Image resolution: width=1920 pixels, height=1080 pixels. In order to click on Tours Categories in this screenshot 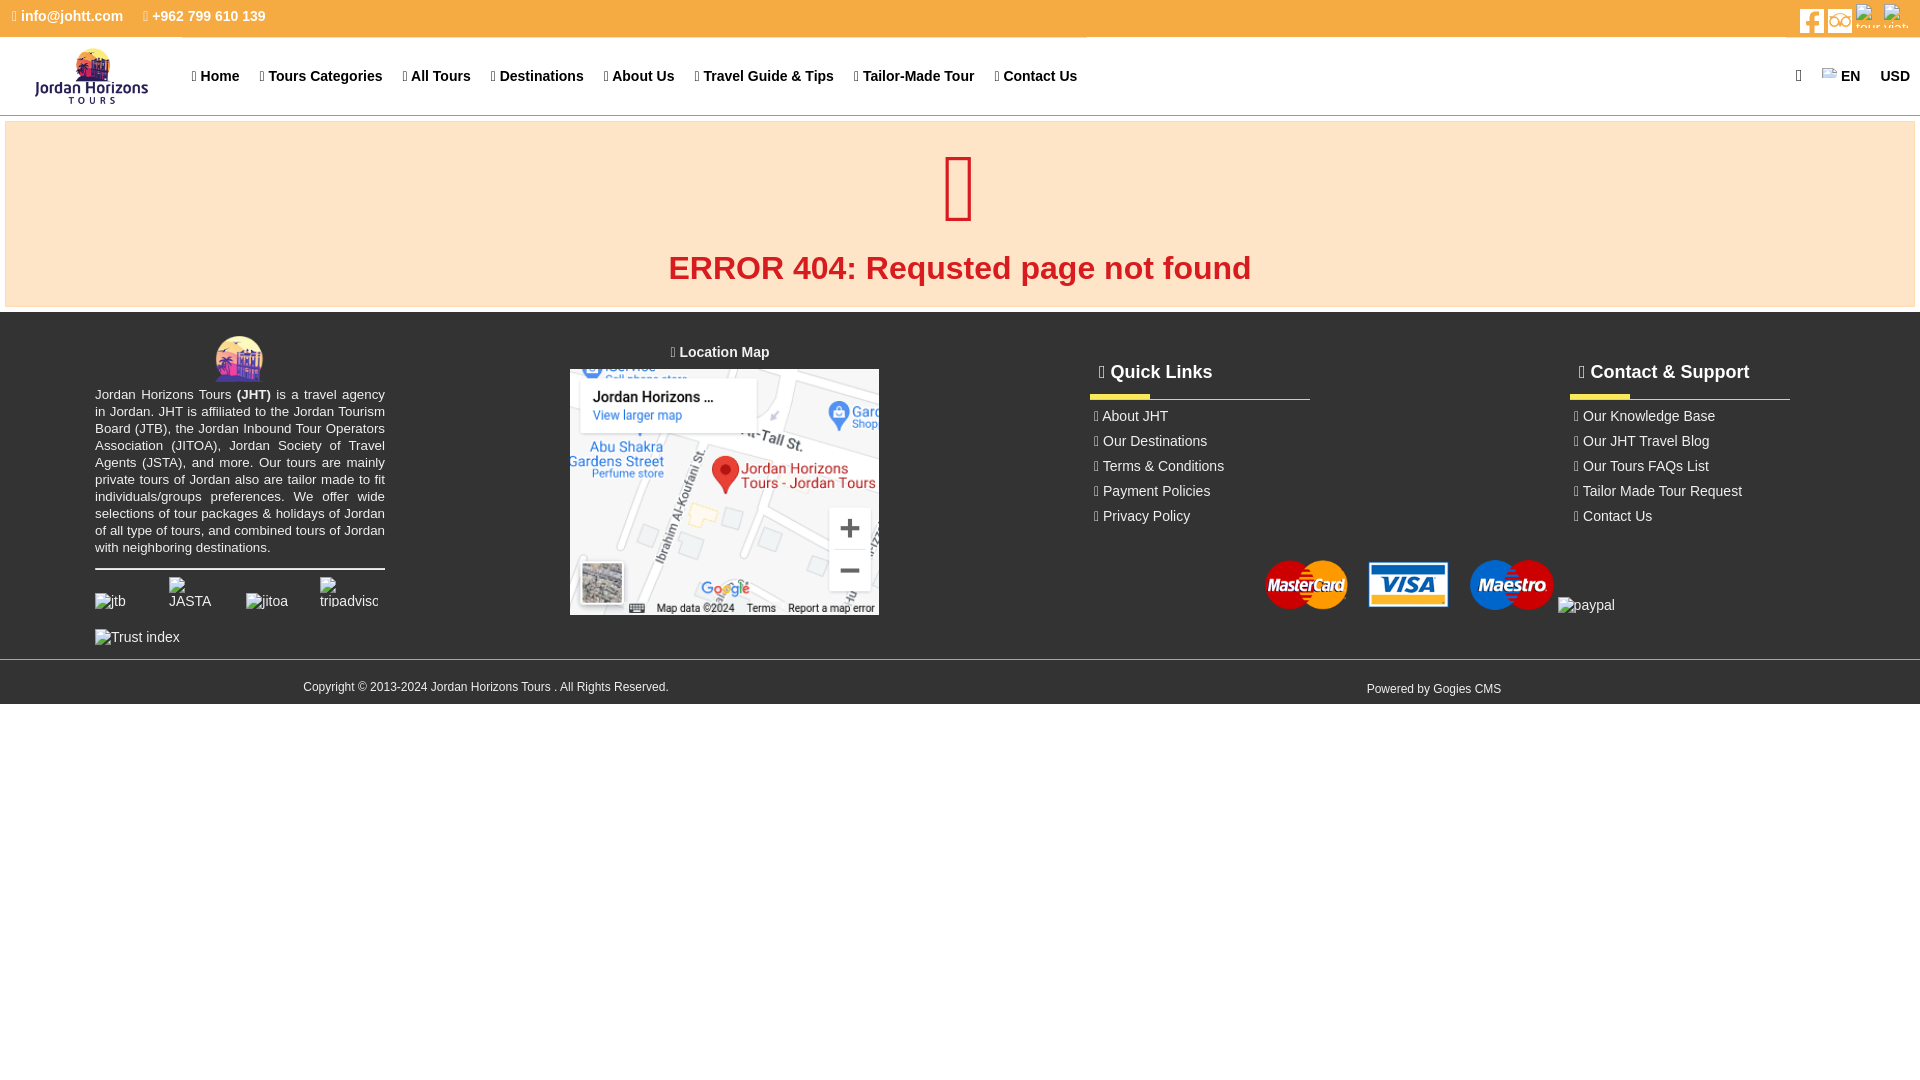, I will do `click(320, 75)`.